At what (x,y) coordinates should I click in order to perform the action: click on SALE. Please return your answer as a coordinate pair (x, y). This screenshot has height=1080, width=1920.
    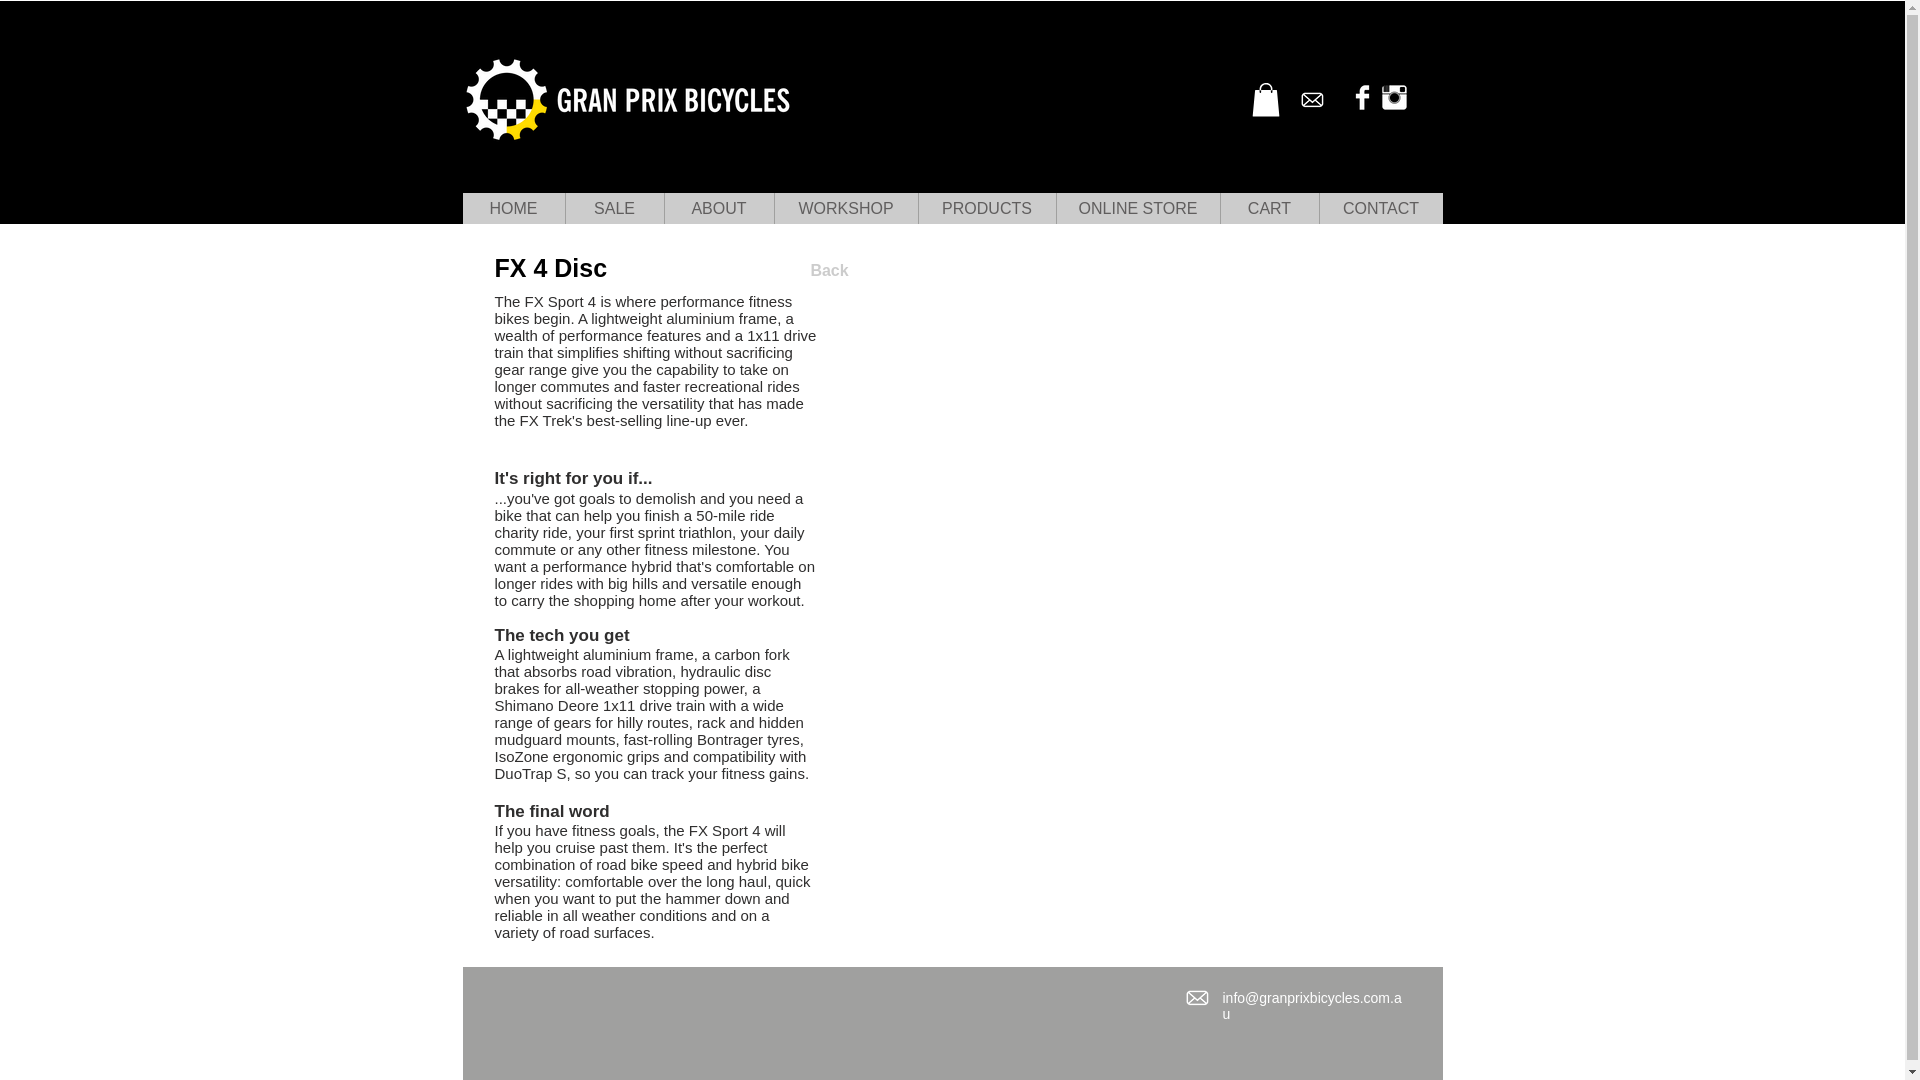
    Looking at the image, I should click on (613, 208).